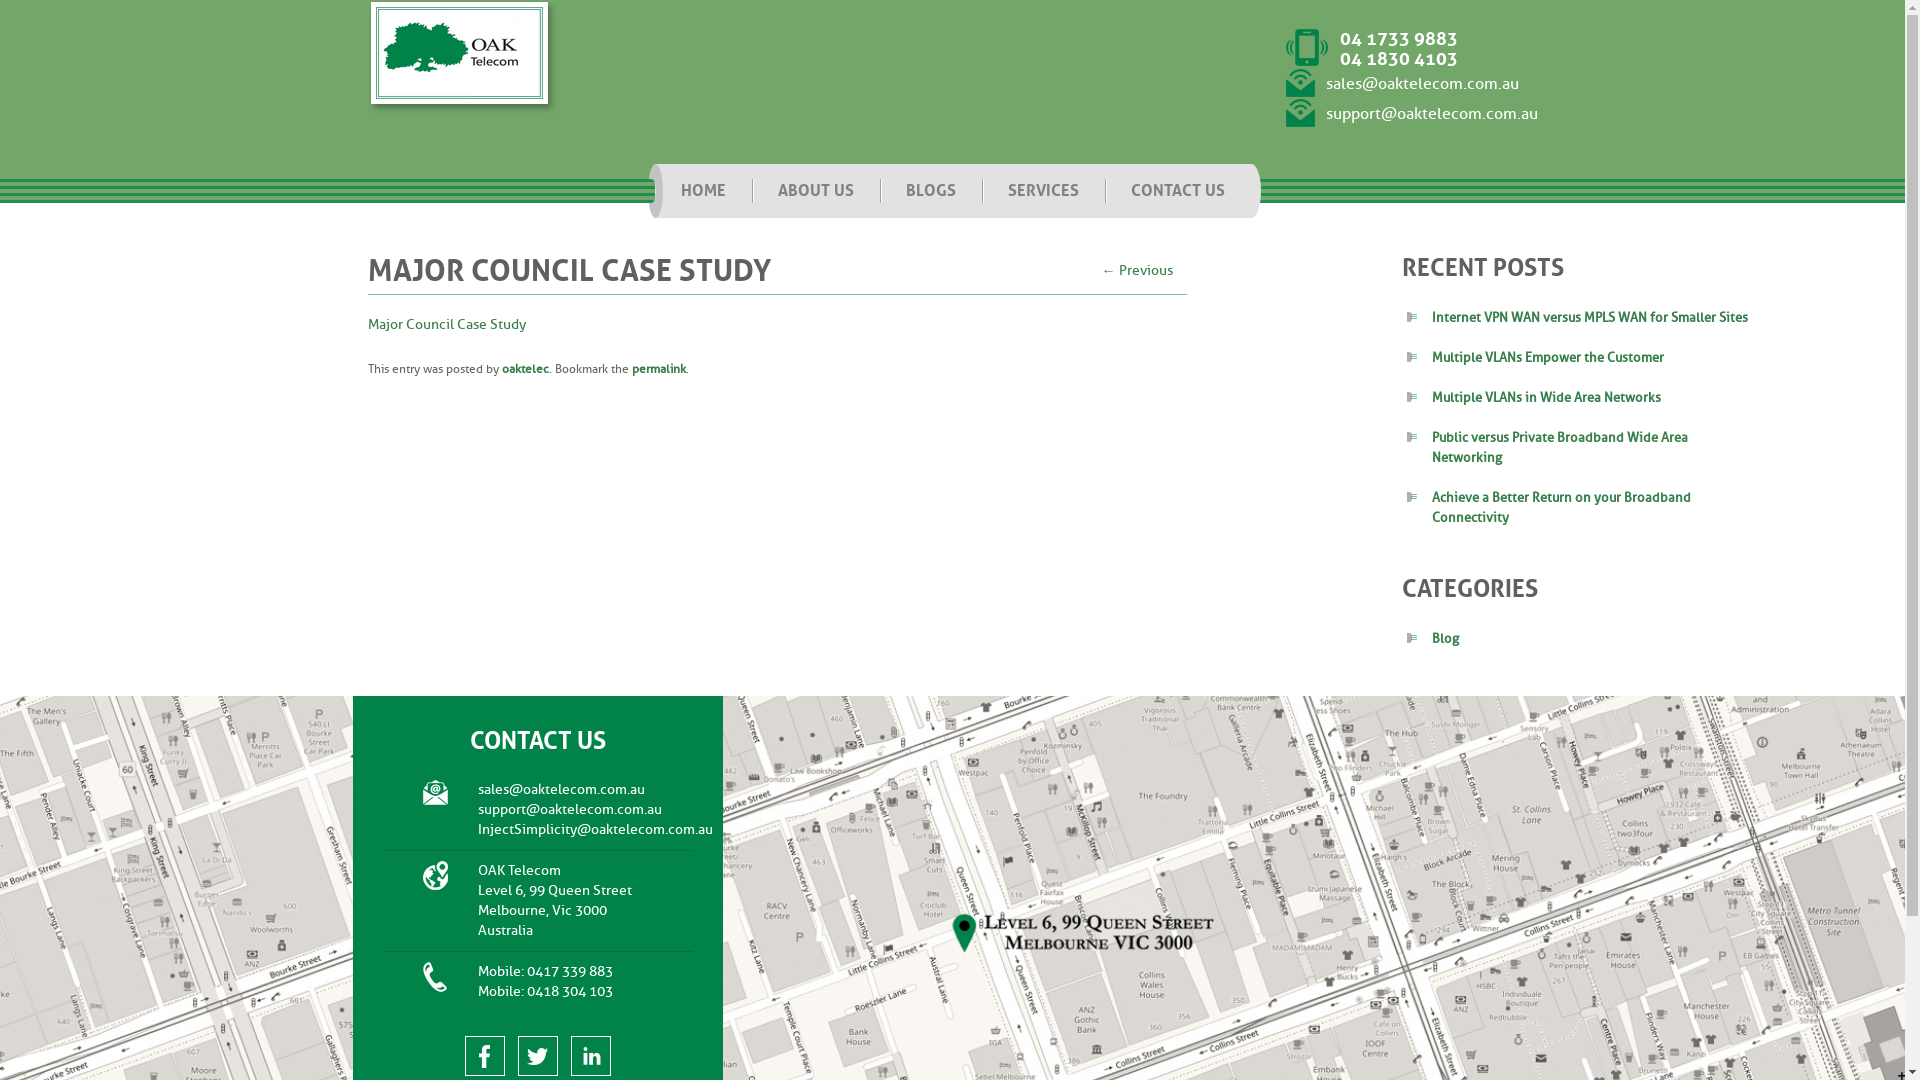 This screenshot has height=1080, width=1920. I want to click on Public versus Private Broadband Wide Area Networking, so click(1560, 448).